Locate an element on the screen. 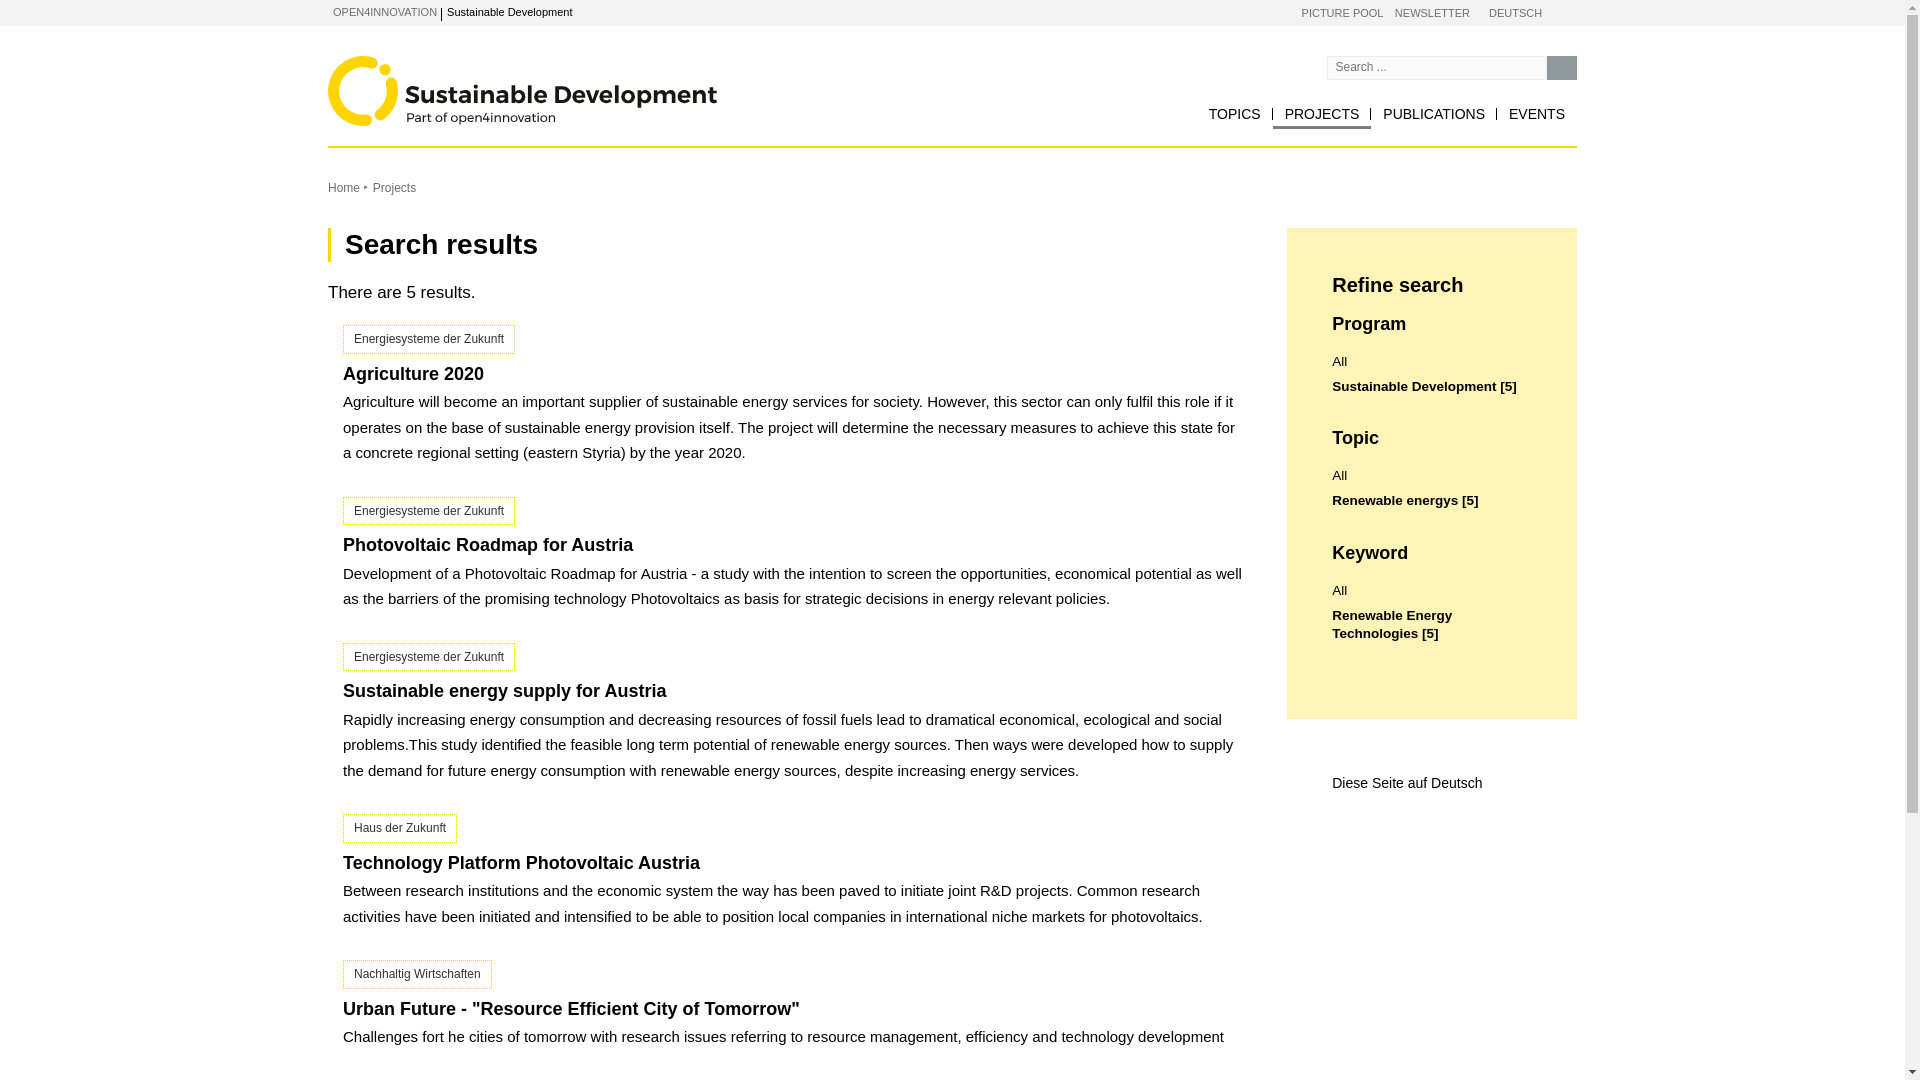 The image size is (1920, 1080). TOPICS is located at coordinates (1234, 114).